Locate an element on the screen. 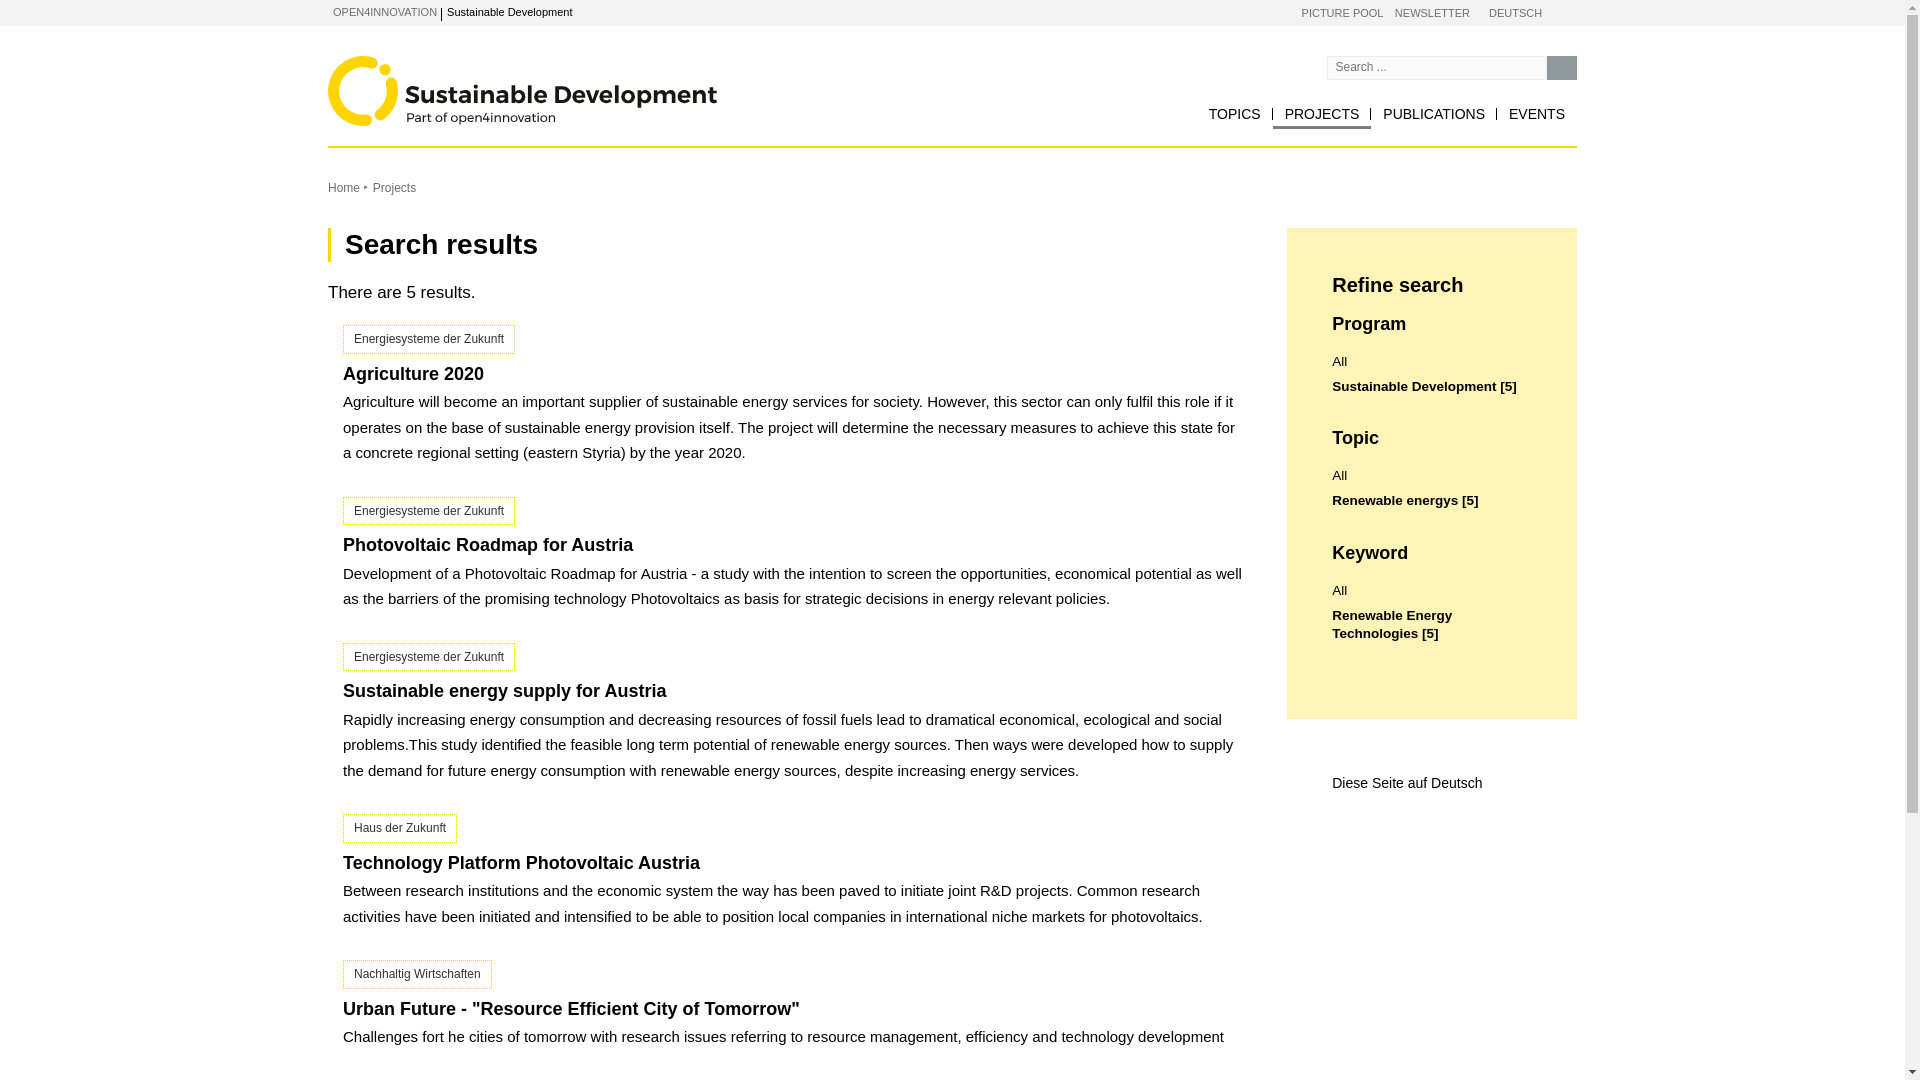 The image size is (1920, 1080). TOPICS is located at coordinates (1234, 114).